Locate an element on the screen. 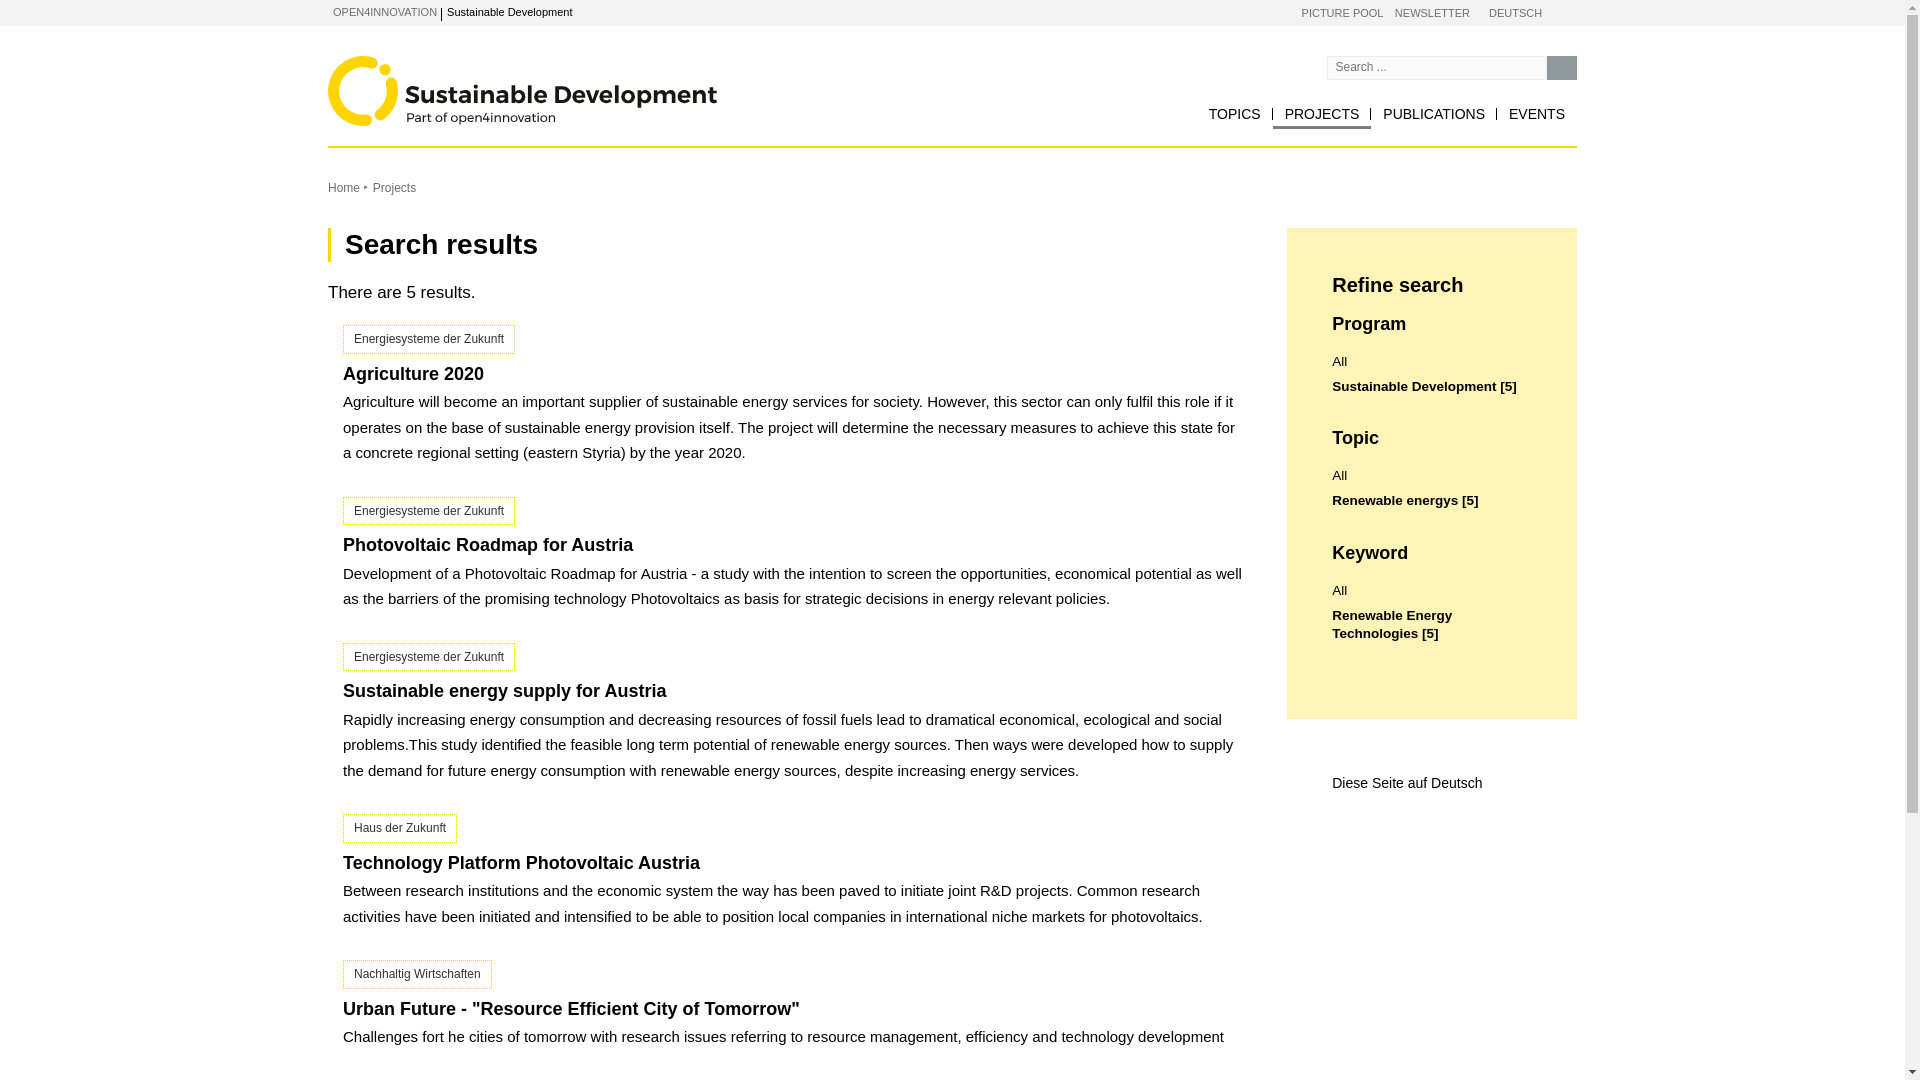 The image size is (1920, 1080). TOPICS is located at coordinates (1234, 114).